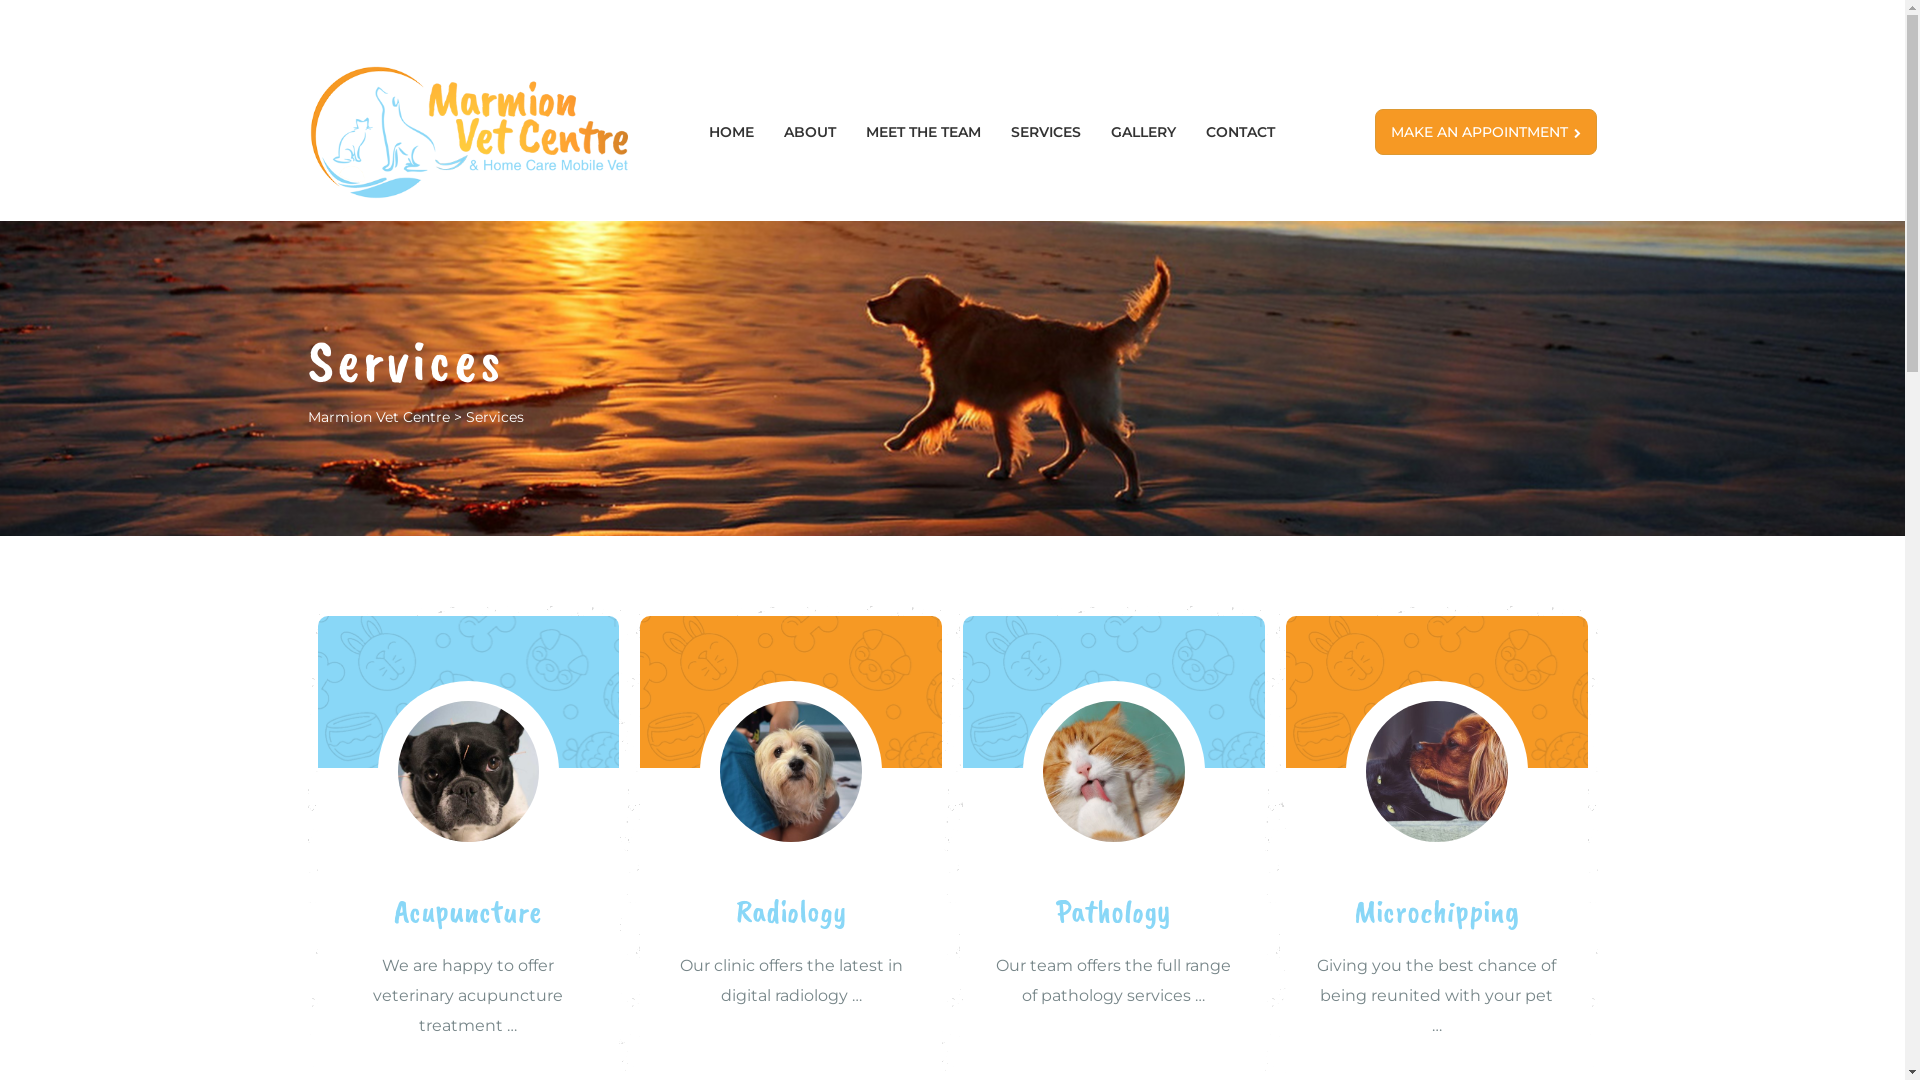 The width and height of the screenshot is (1920, 1080). What do you see at coordinates (792, 911) in the screenshot?
I see `Radiology` at bounding box center [792, 911].